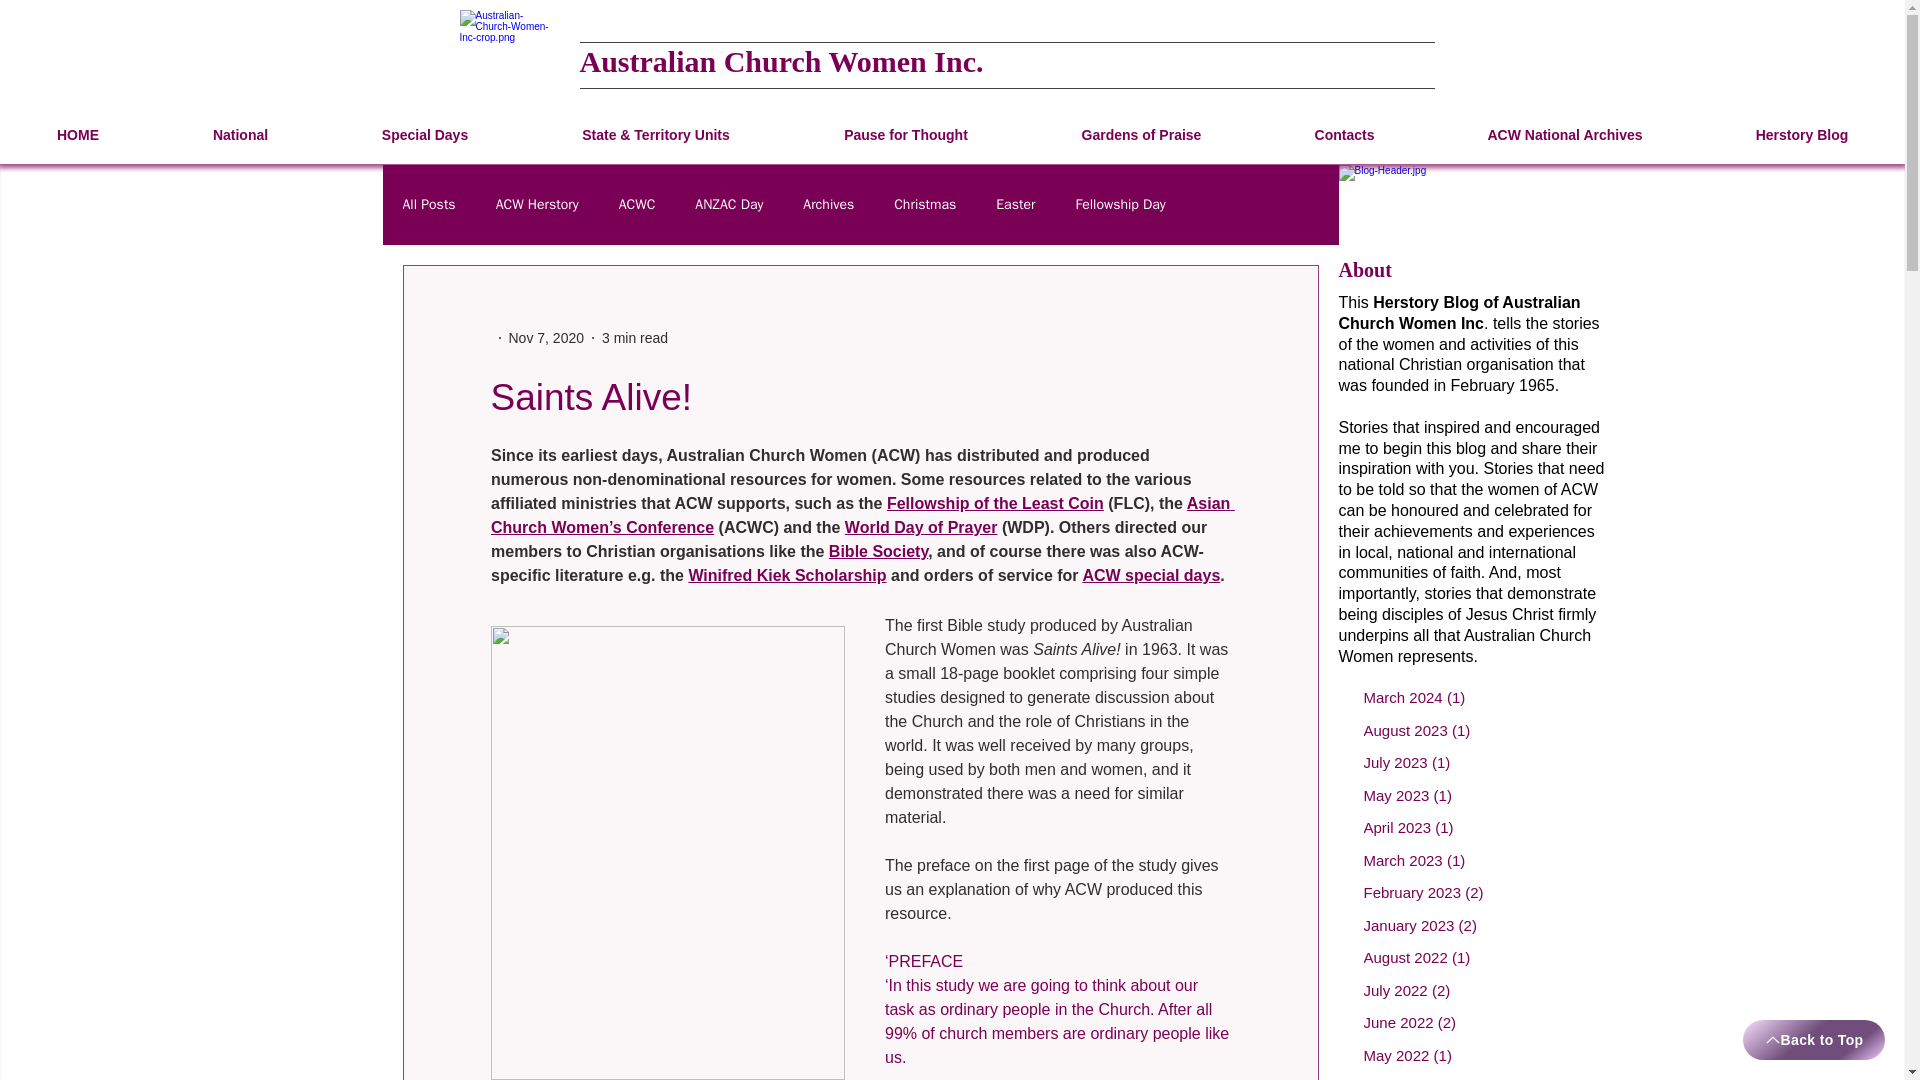 The width and height of the screenshot is (1920, 1080). Describe the element at coordinates (424, 135) in the screenshot. I see `Special Days` at that location.